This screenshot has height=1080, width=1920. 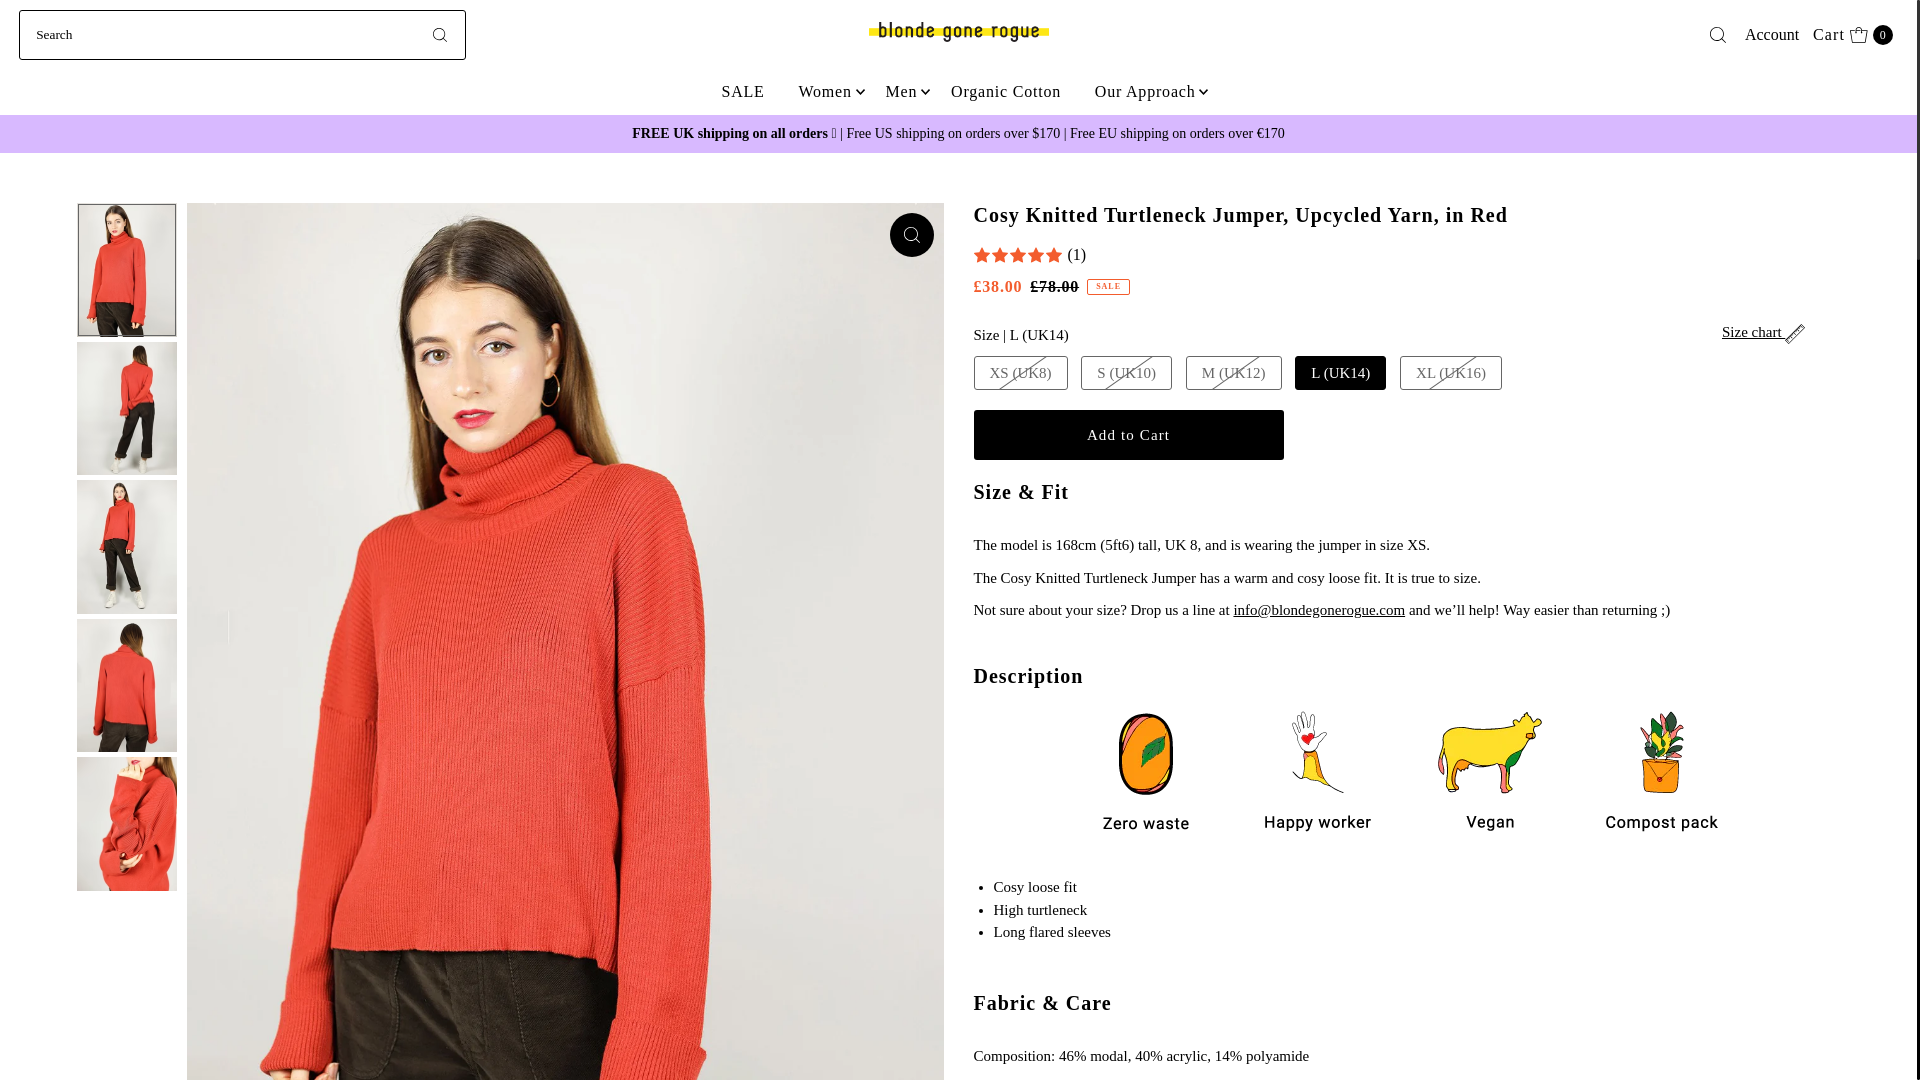 I want to click on SALE, so click(x=824, y=92).